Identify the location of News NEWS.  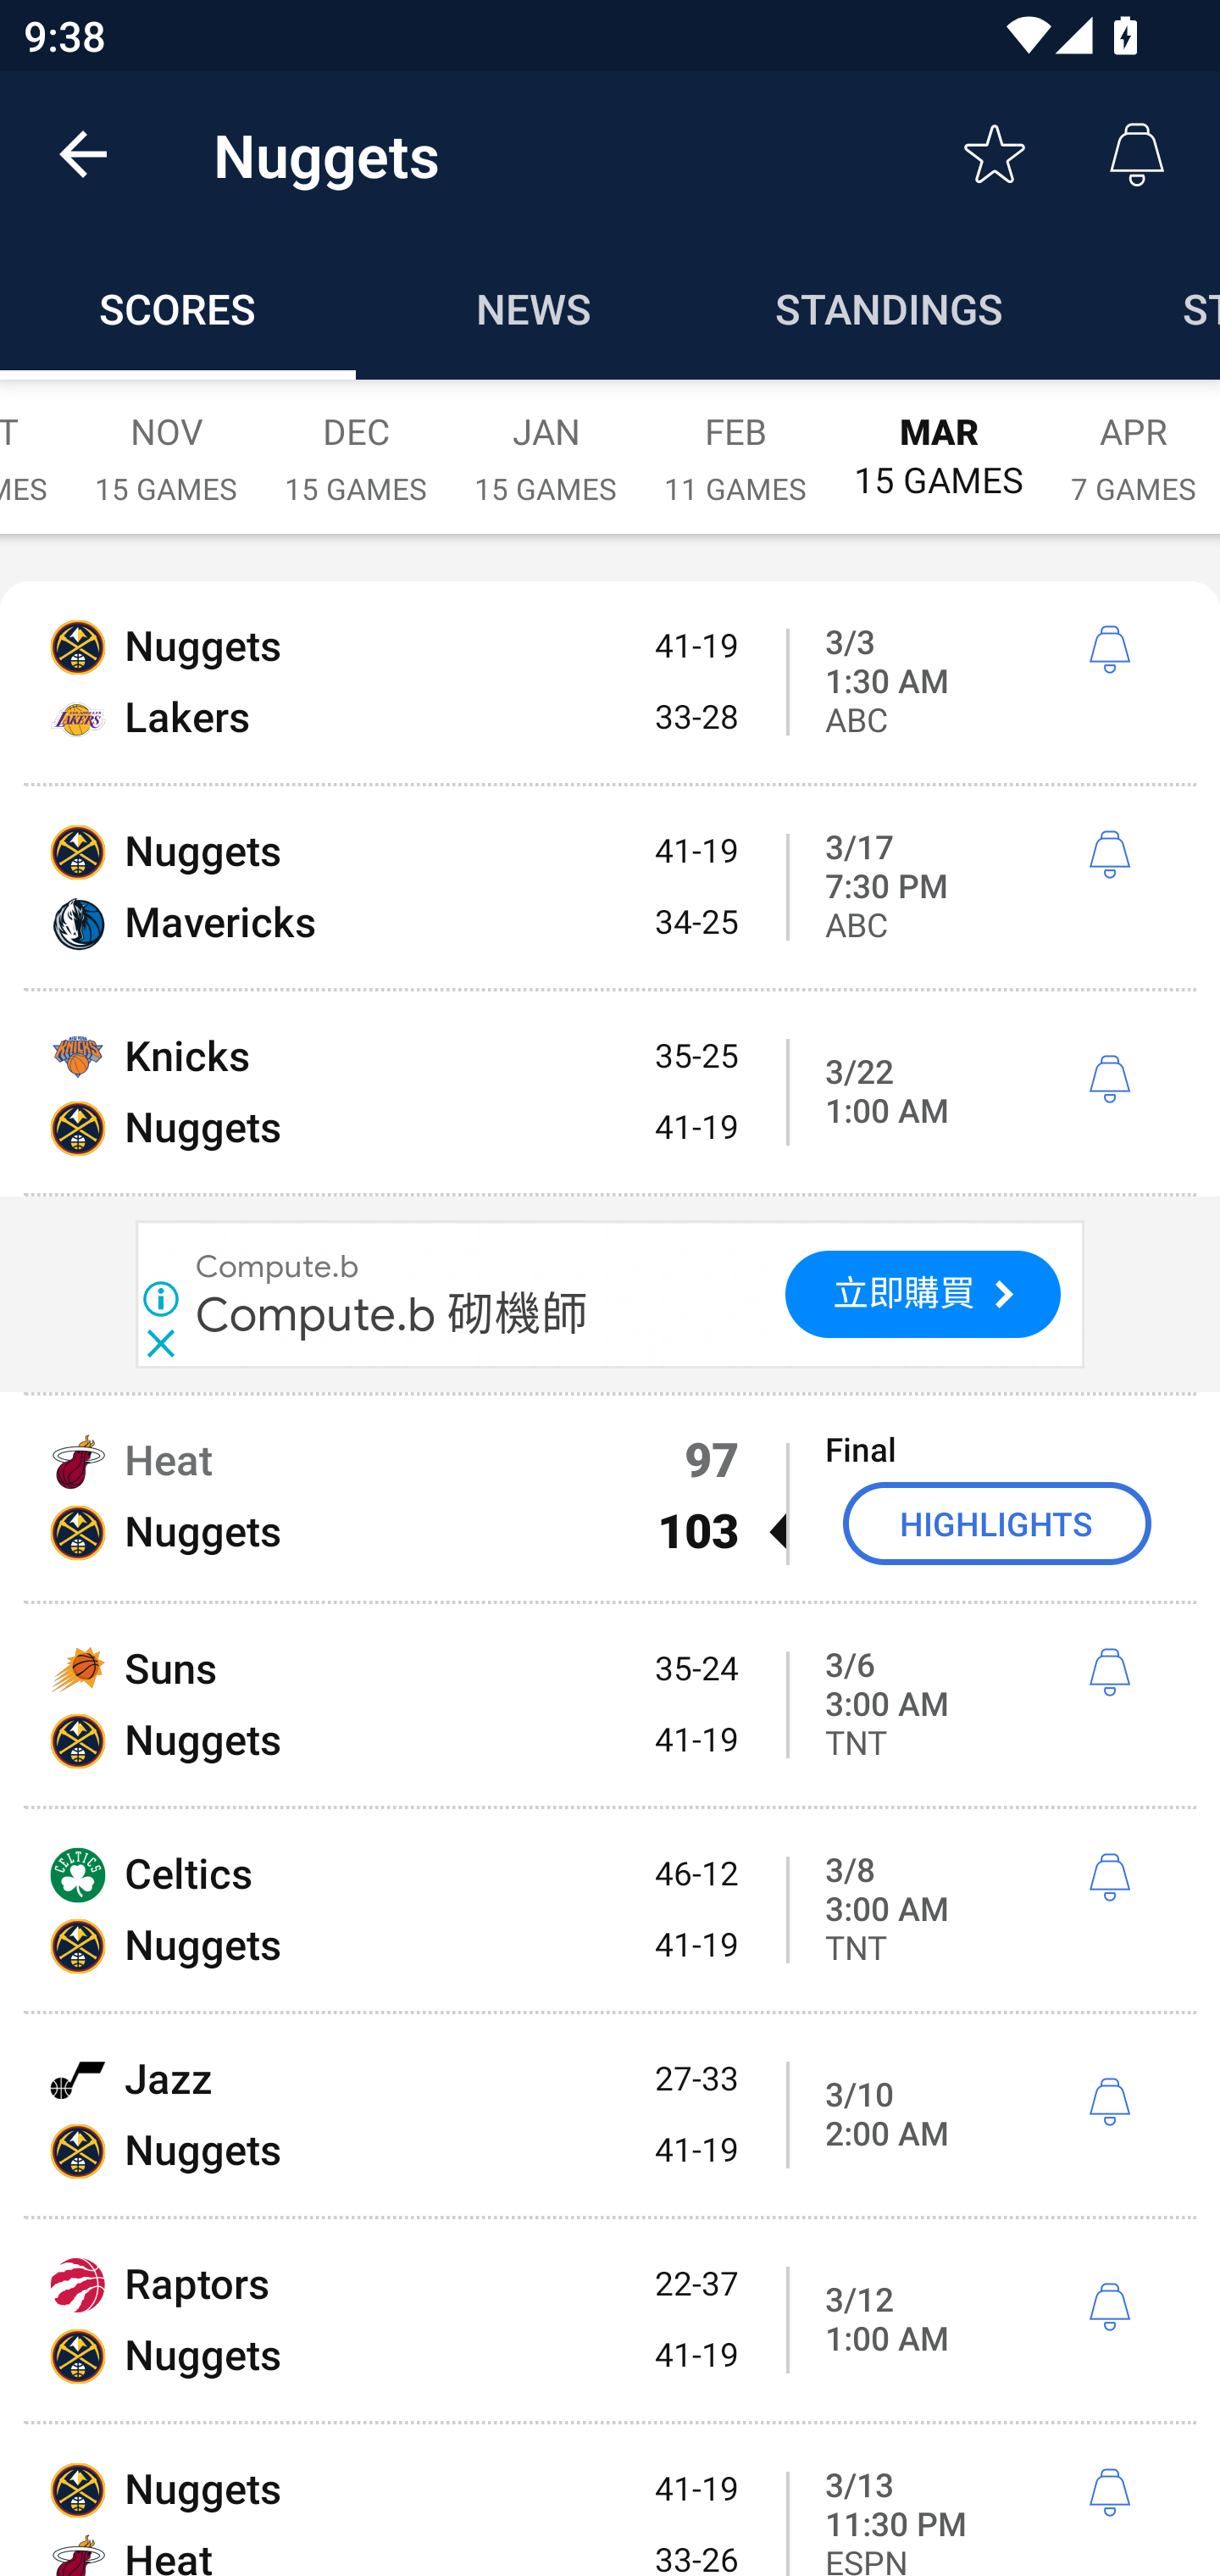
(534, 307).